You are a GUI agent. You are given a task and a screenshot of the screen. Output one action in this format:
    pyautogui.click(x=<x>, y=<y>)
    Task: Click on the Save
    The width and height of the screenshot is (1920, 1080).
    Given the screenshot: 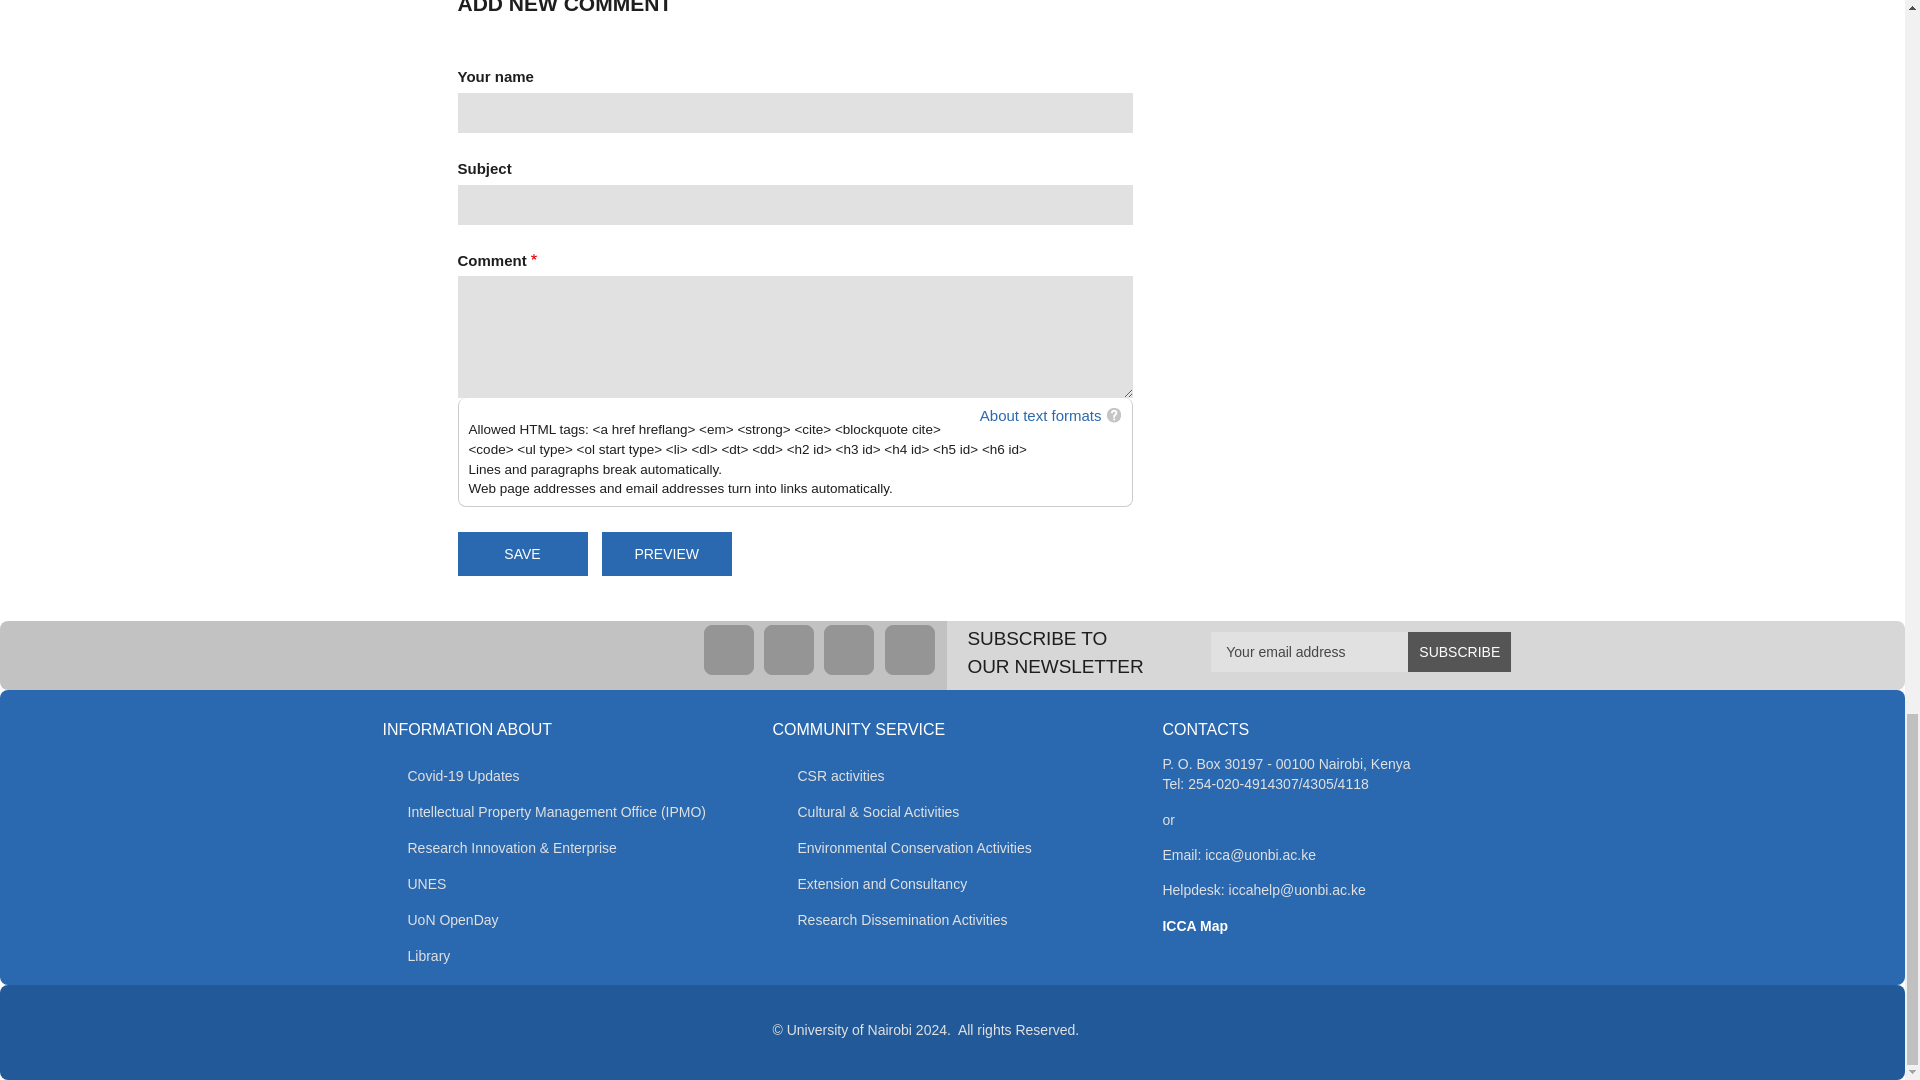 What is the action you would take?
    pyautogui.click(x=522, y=554)
    